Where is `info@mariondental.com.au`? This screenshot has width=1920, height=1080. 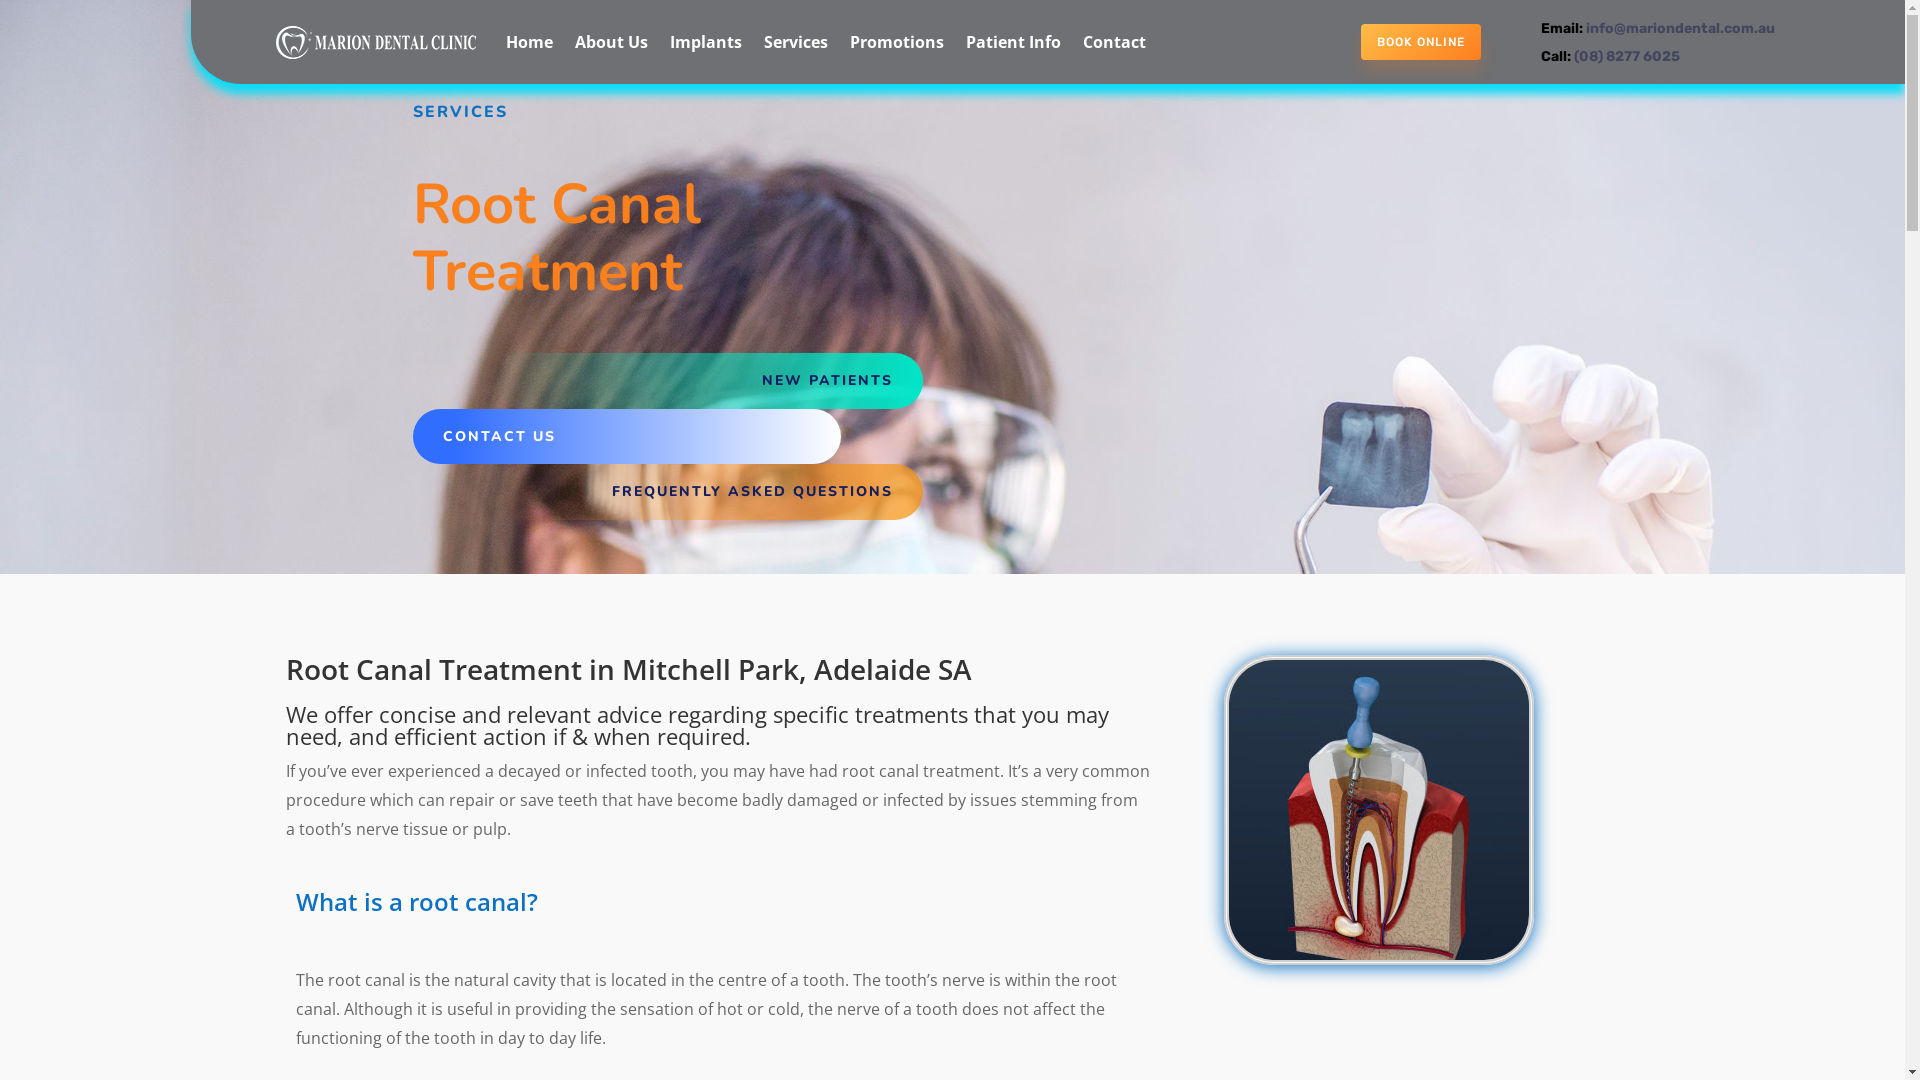 info@mariondental.com.au is located at coordinates (1680, 28).